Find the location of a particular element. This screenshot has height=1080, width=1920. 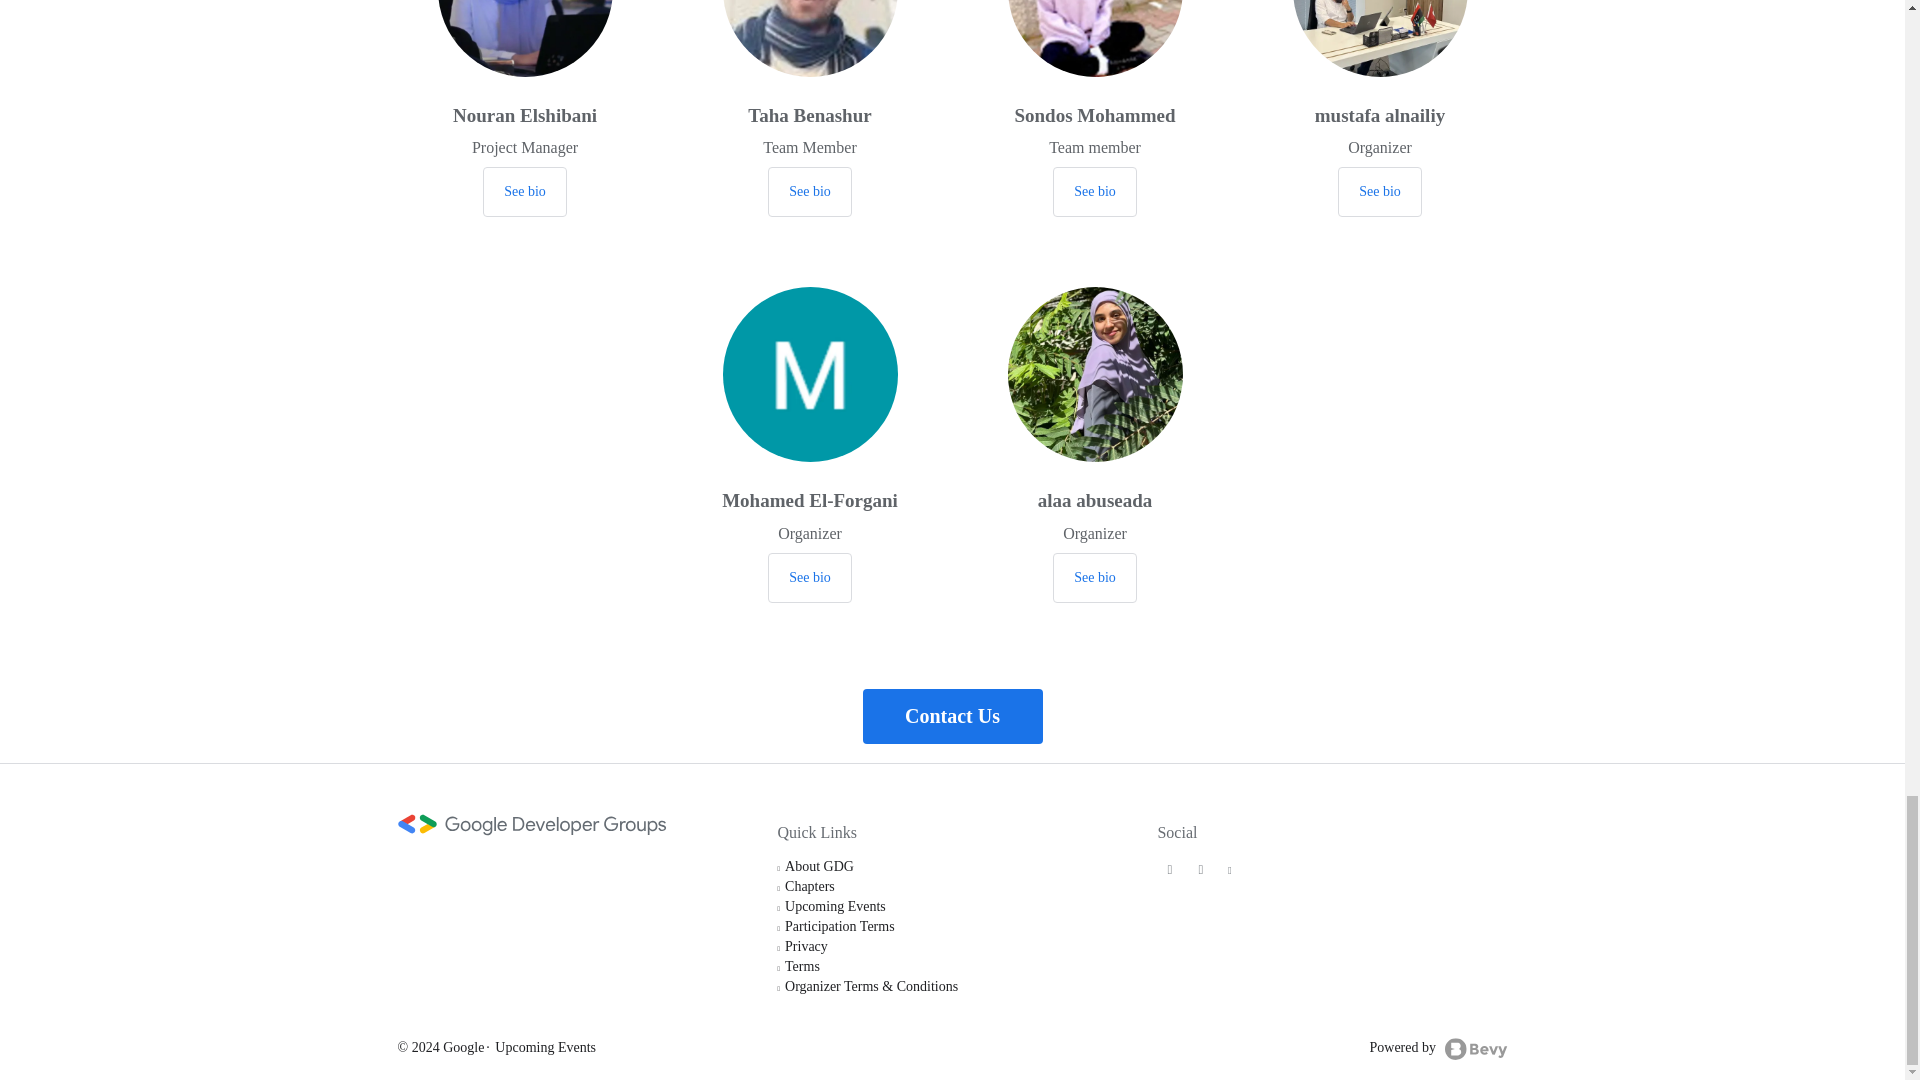

LinkedIn is located at coordinates (1200, 868).